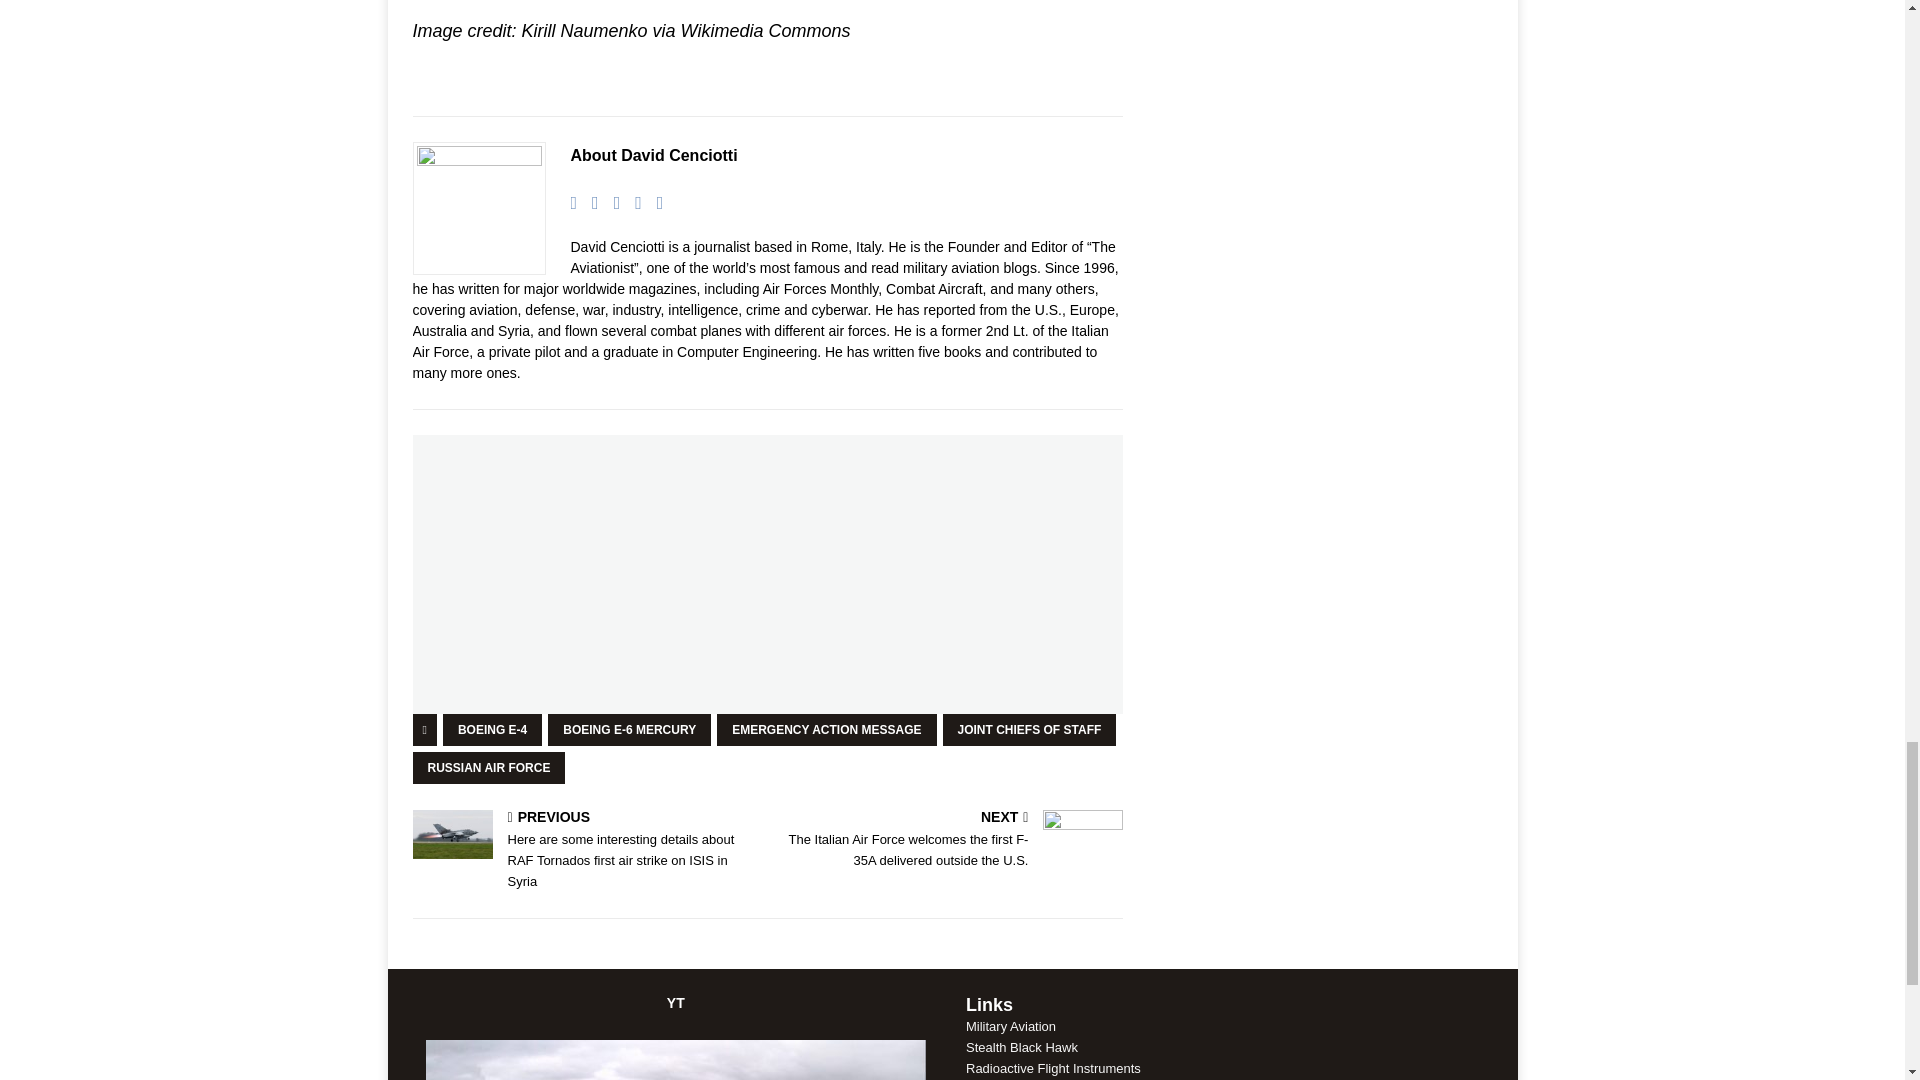  What do you see at coordinates (630, 202) in the screenshot?
I see `Follow David Cenciotti on LinkedIn` at bounding box center [630, 202].